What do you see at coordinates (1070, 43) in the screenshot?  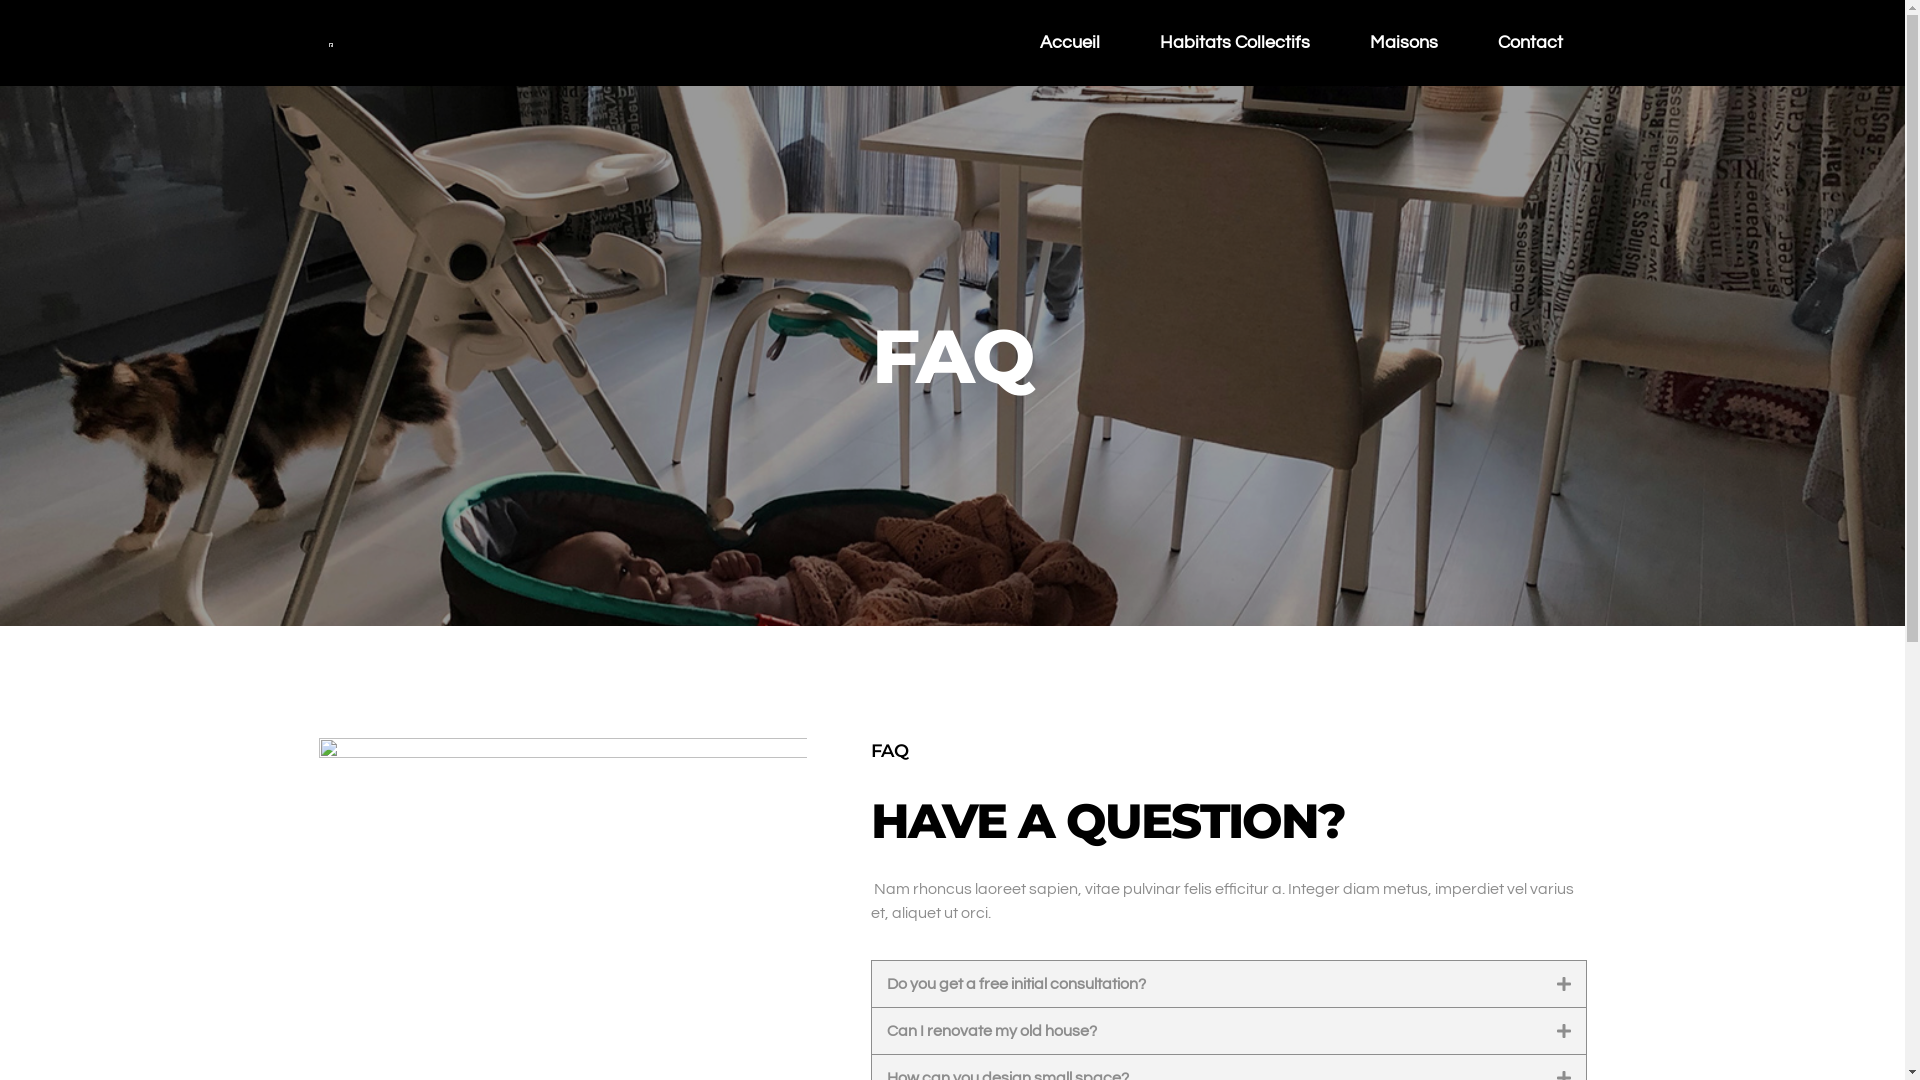 I see `Accueil` at bounding box center [1070, 43].